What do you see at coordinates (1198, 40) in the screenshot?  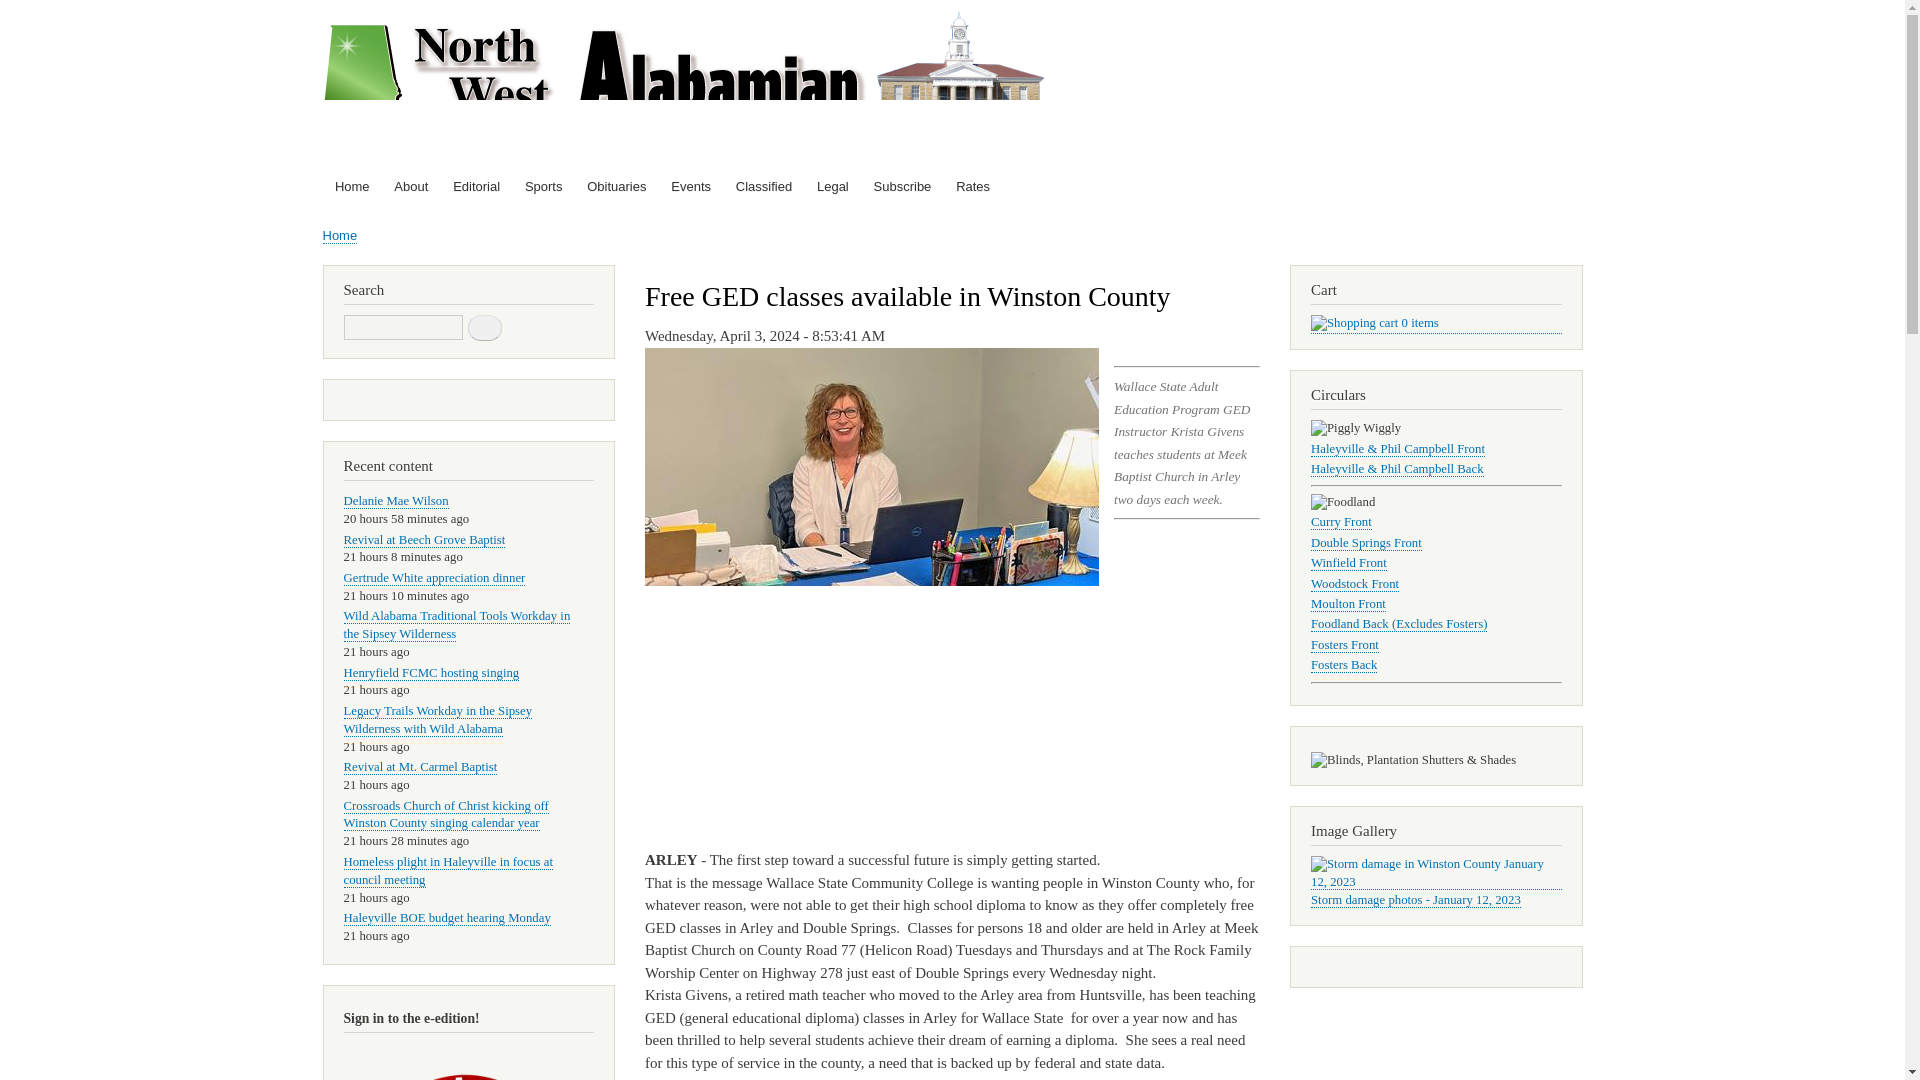 I see `Northwest Alabamian` at bounding box center [1198, 40].